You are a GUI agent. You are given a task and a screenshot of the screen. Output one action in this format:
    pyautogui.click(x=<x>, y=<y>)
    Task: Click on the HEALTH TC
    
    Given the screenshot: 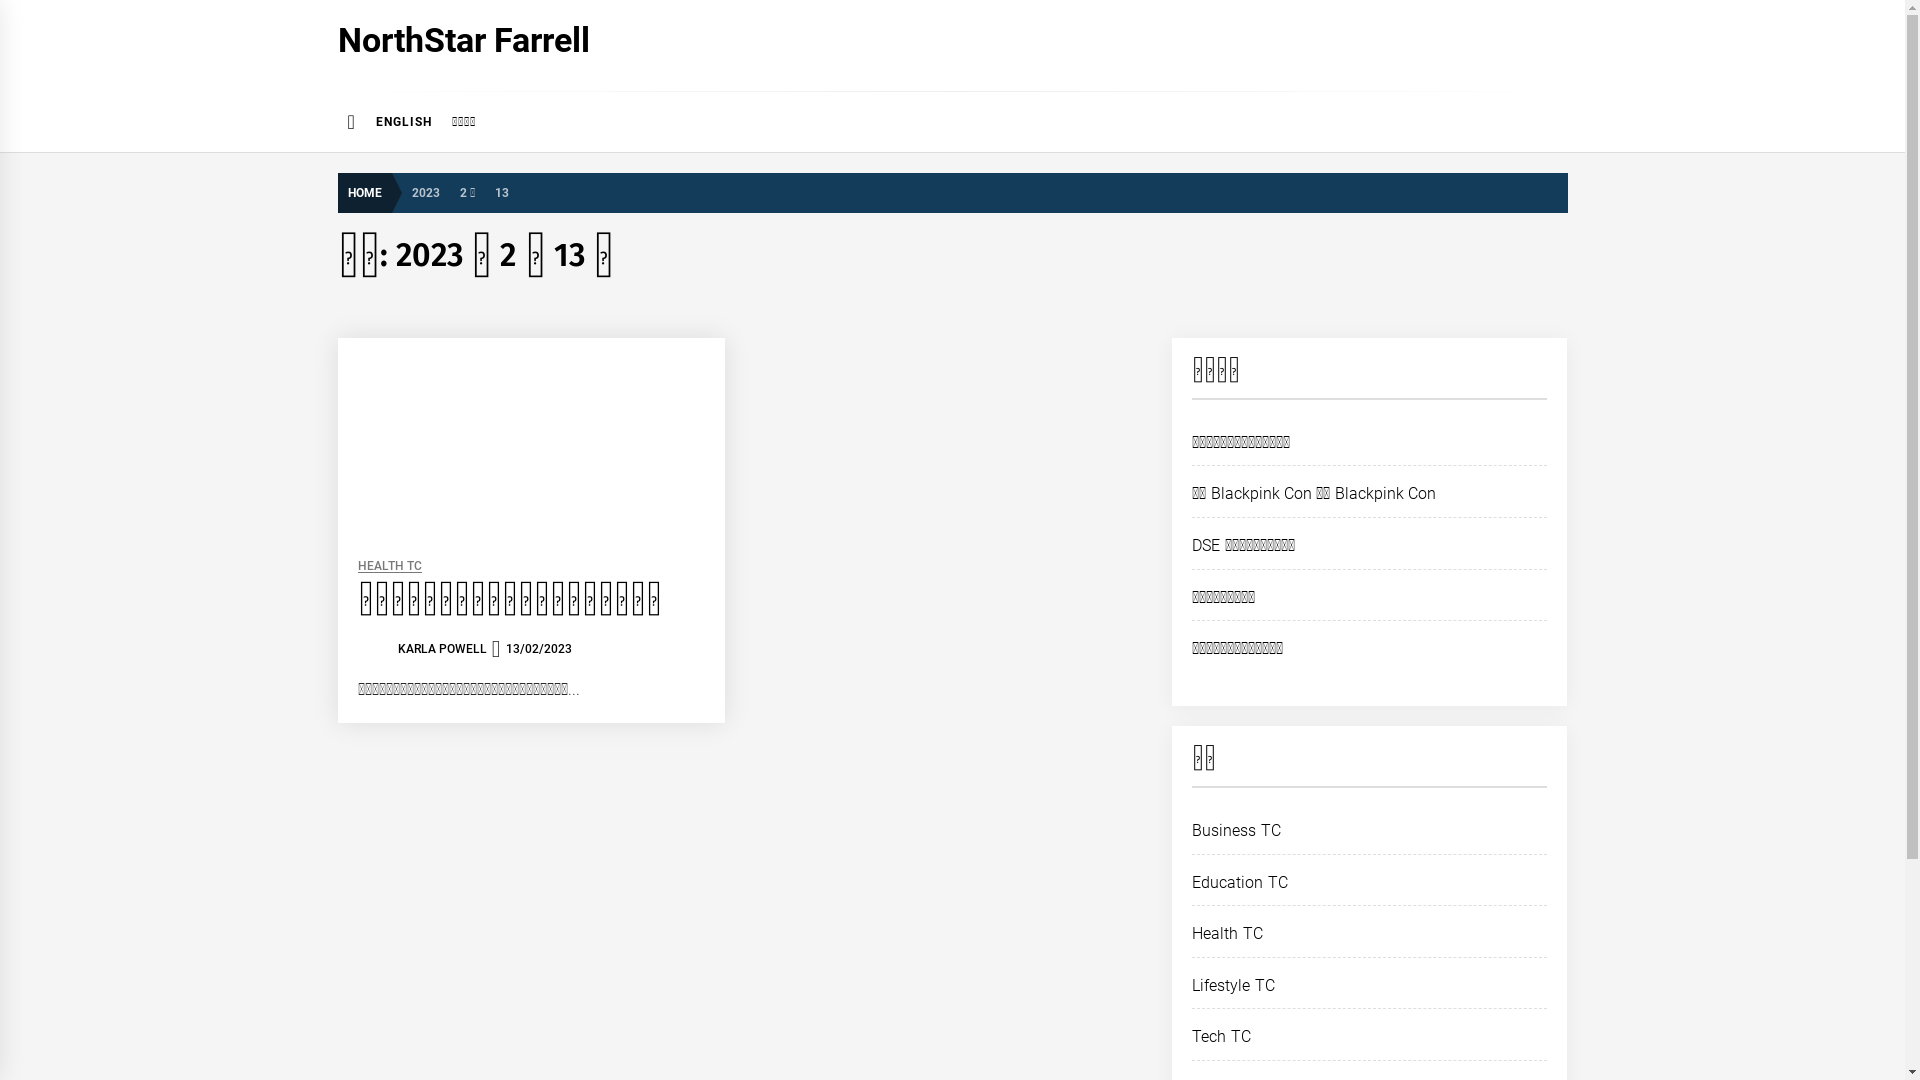 What is the action you would take?
    pyautogui.click(x=390, y=566)
    